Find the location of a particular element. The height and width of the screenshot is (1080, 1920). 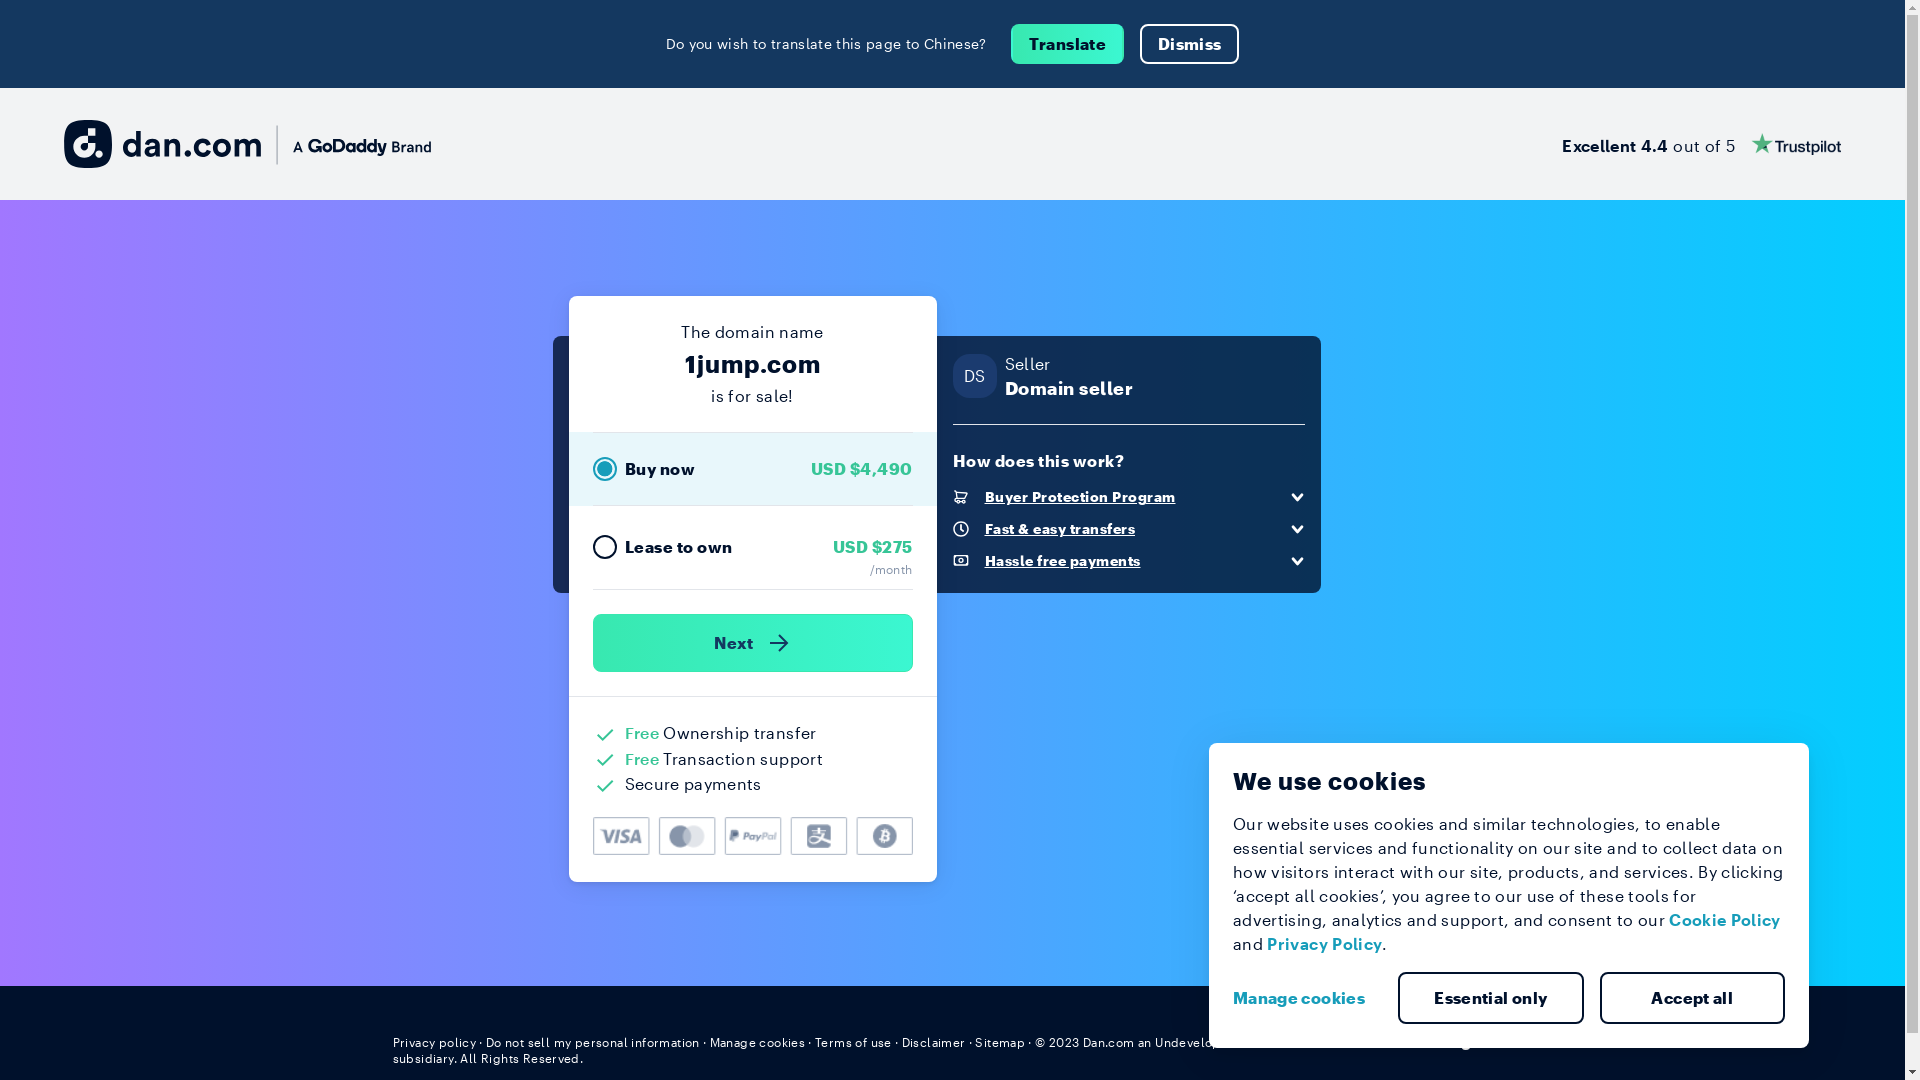

Dismiss is located at coordinates (1190, 44).